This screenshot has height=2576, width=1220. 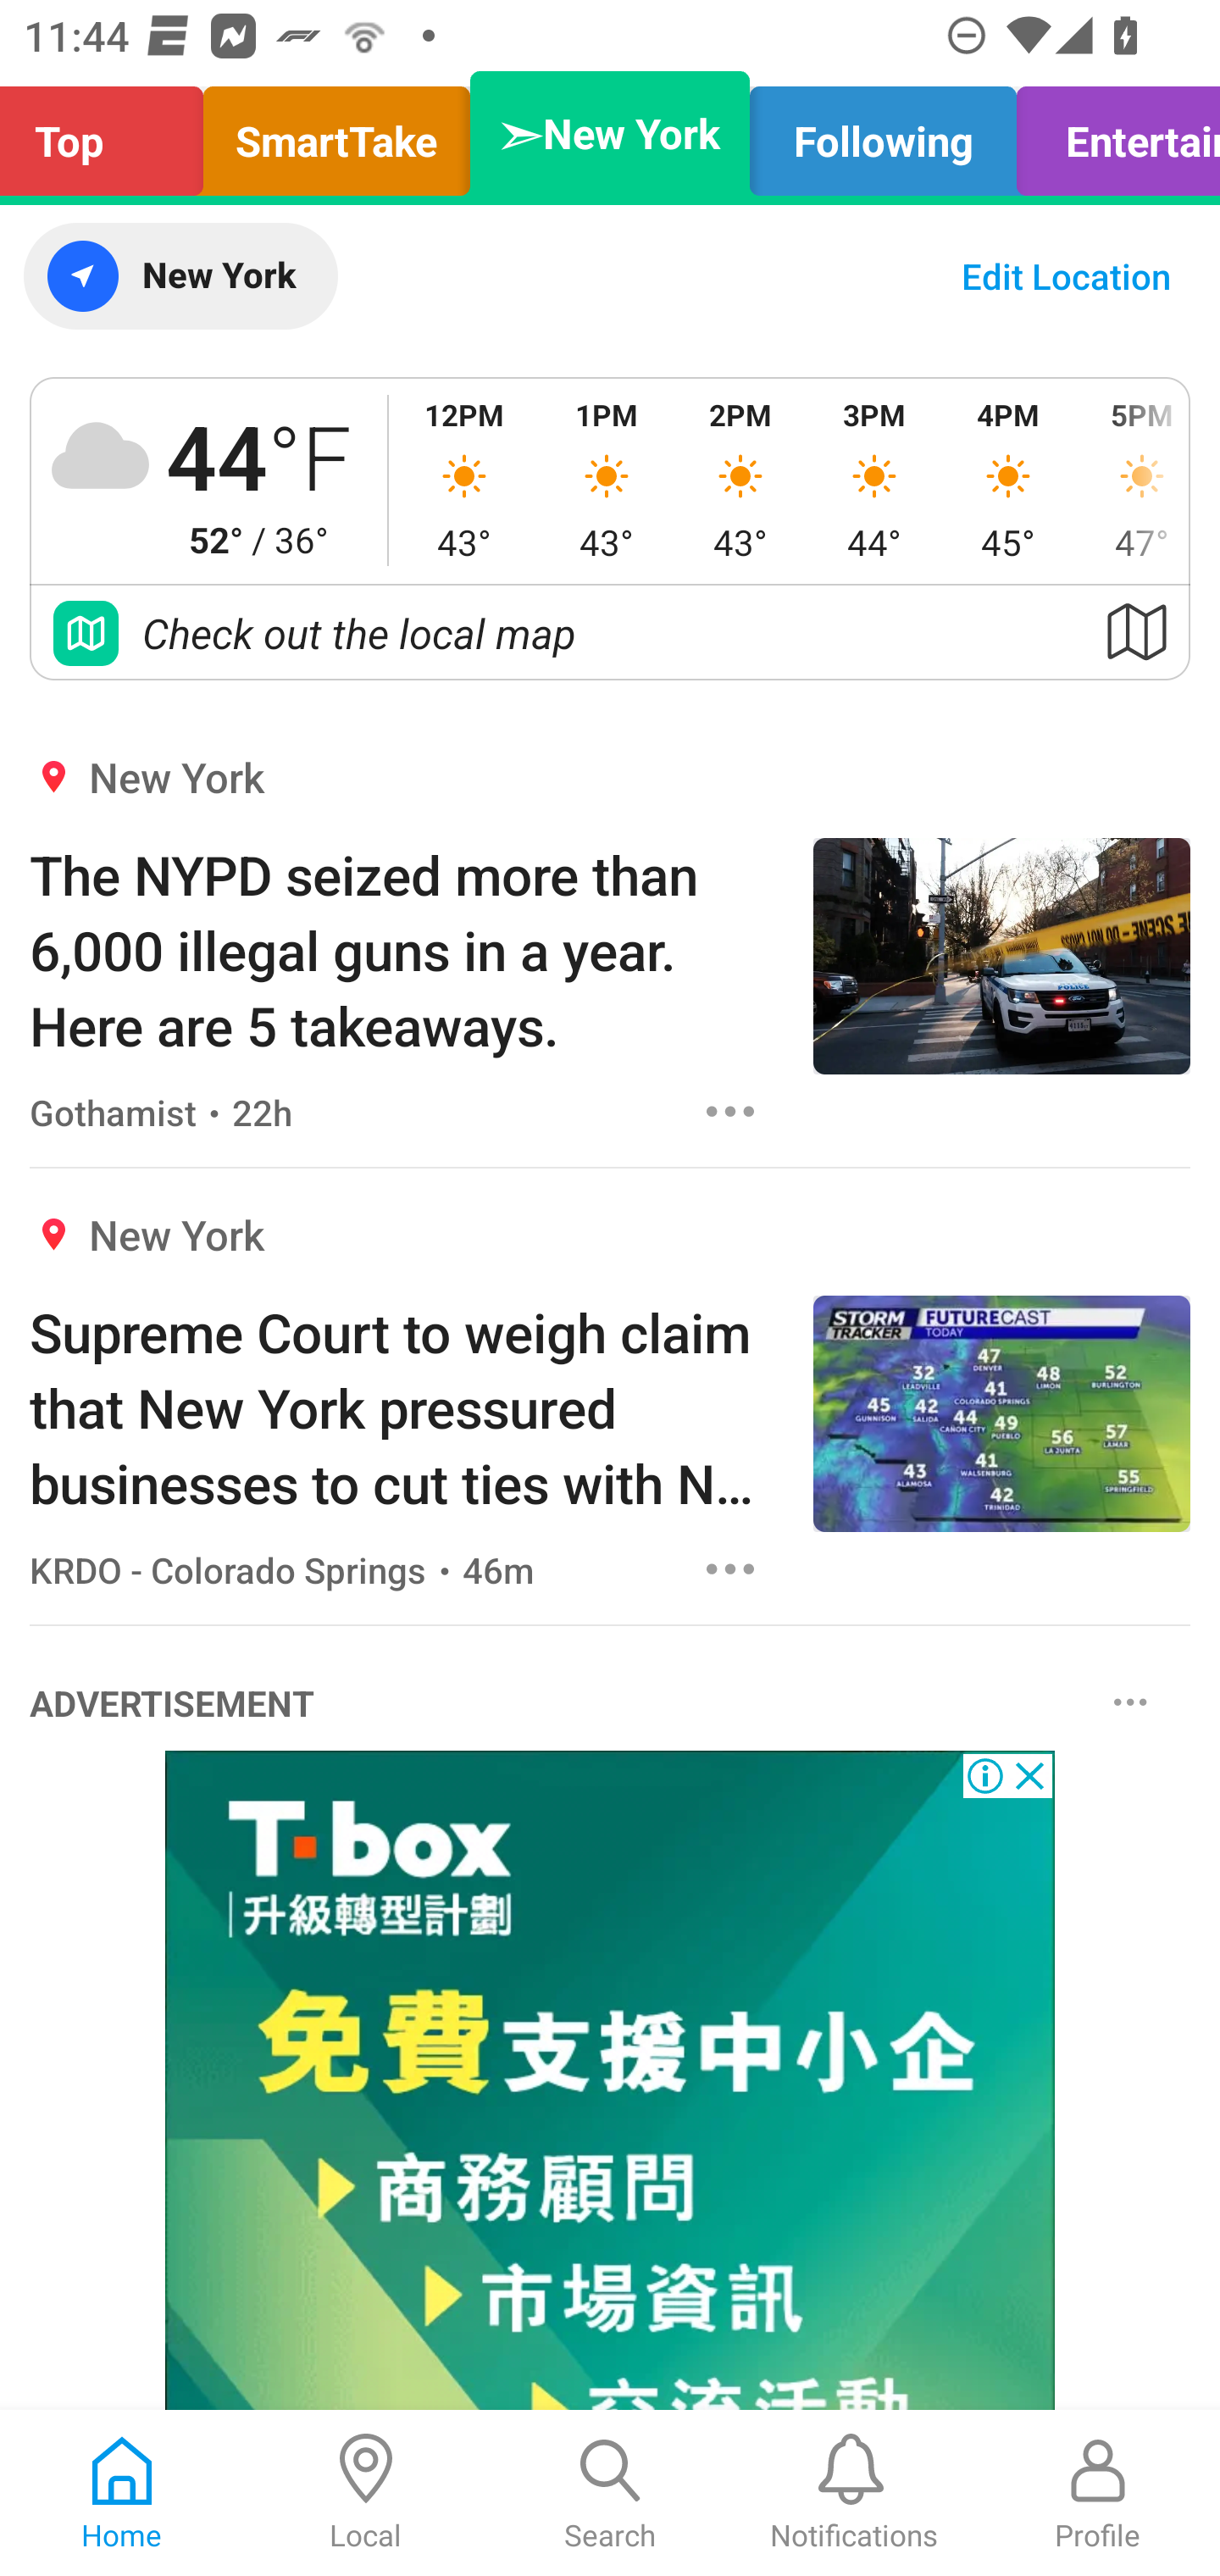 What do you see at coordinates (464, 480) in the screenshot?
I see `12PM 43°` at bounding box center [464, 480].